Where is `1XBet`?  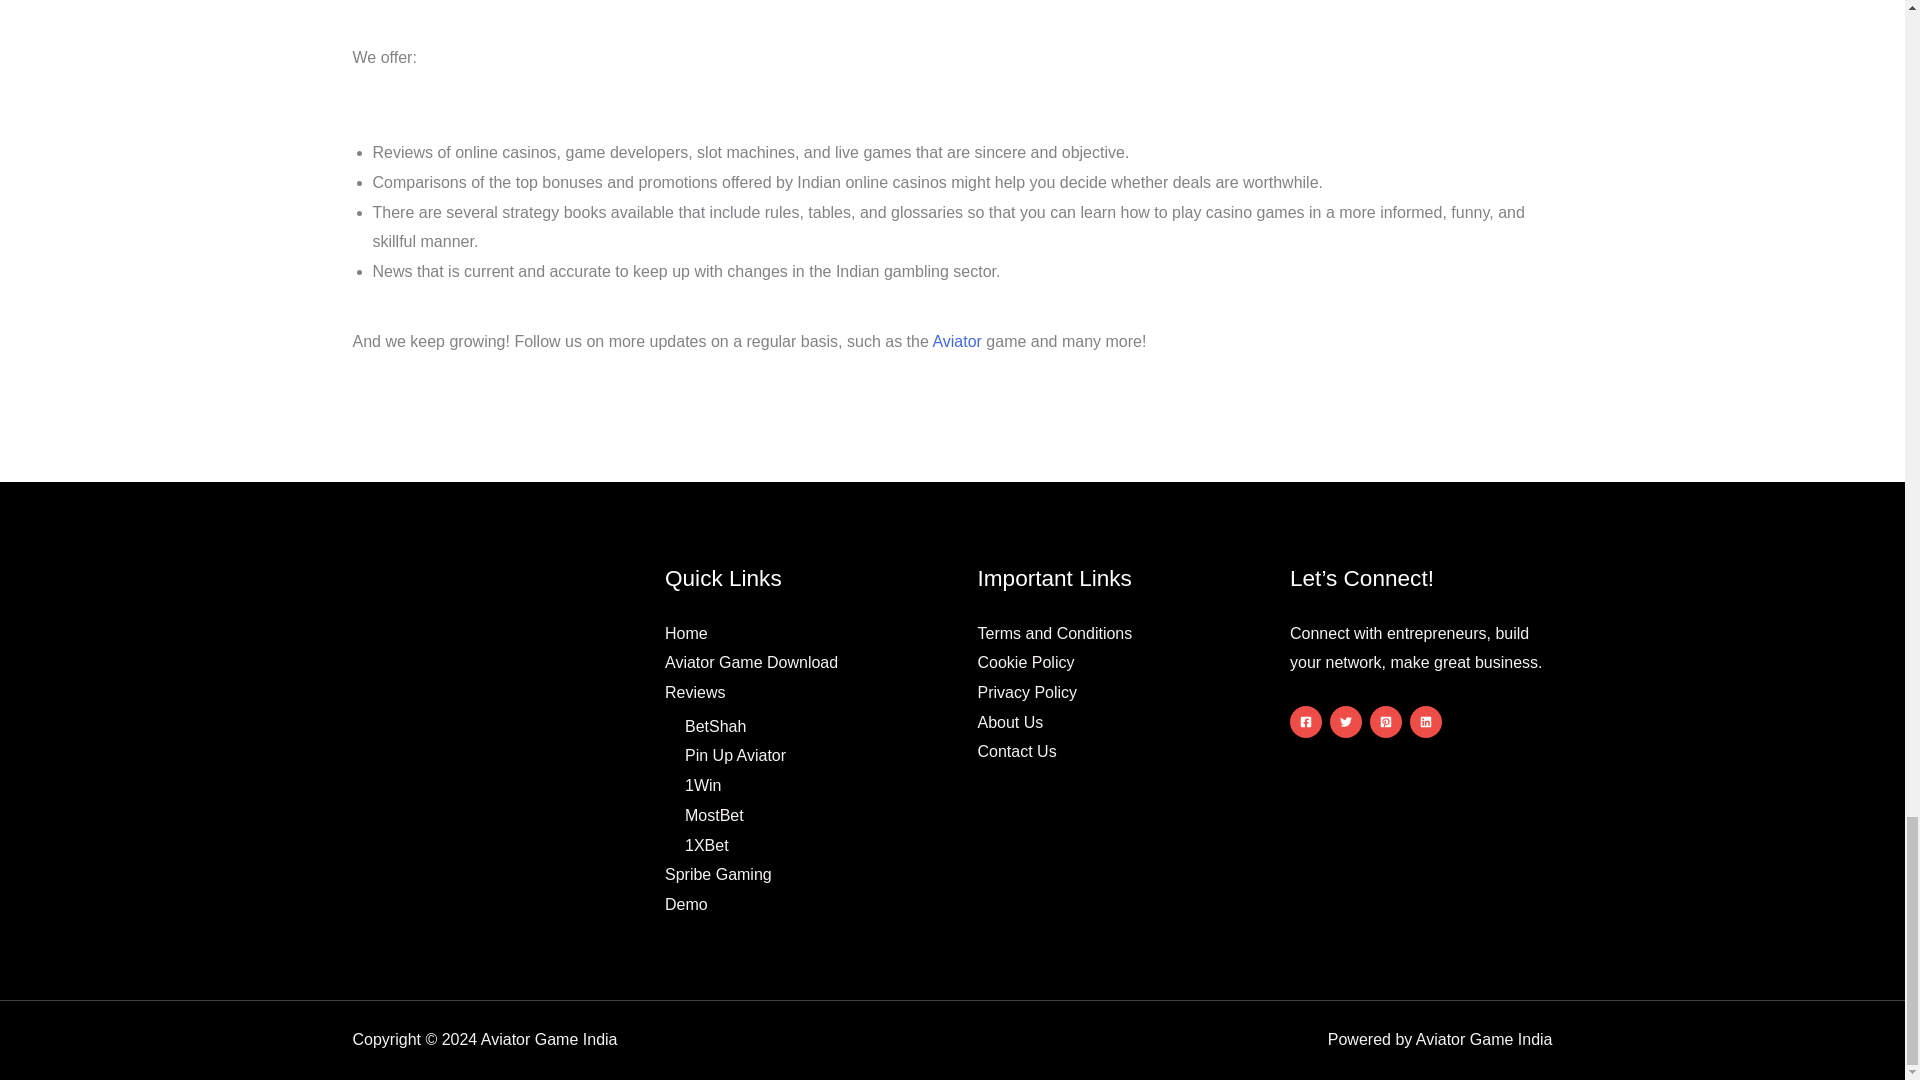
1XBet is located at coordinates (707, 846).